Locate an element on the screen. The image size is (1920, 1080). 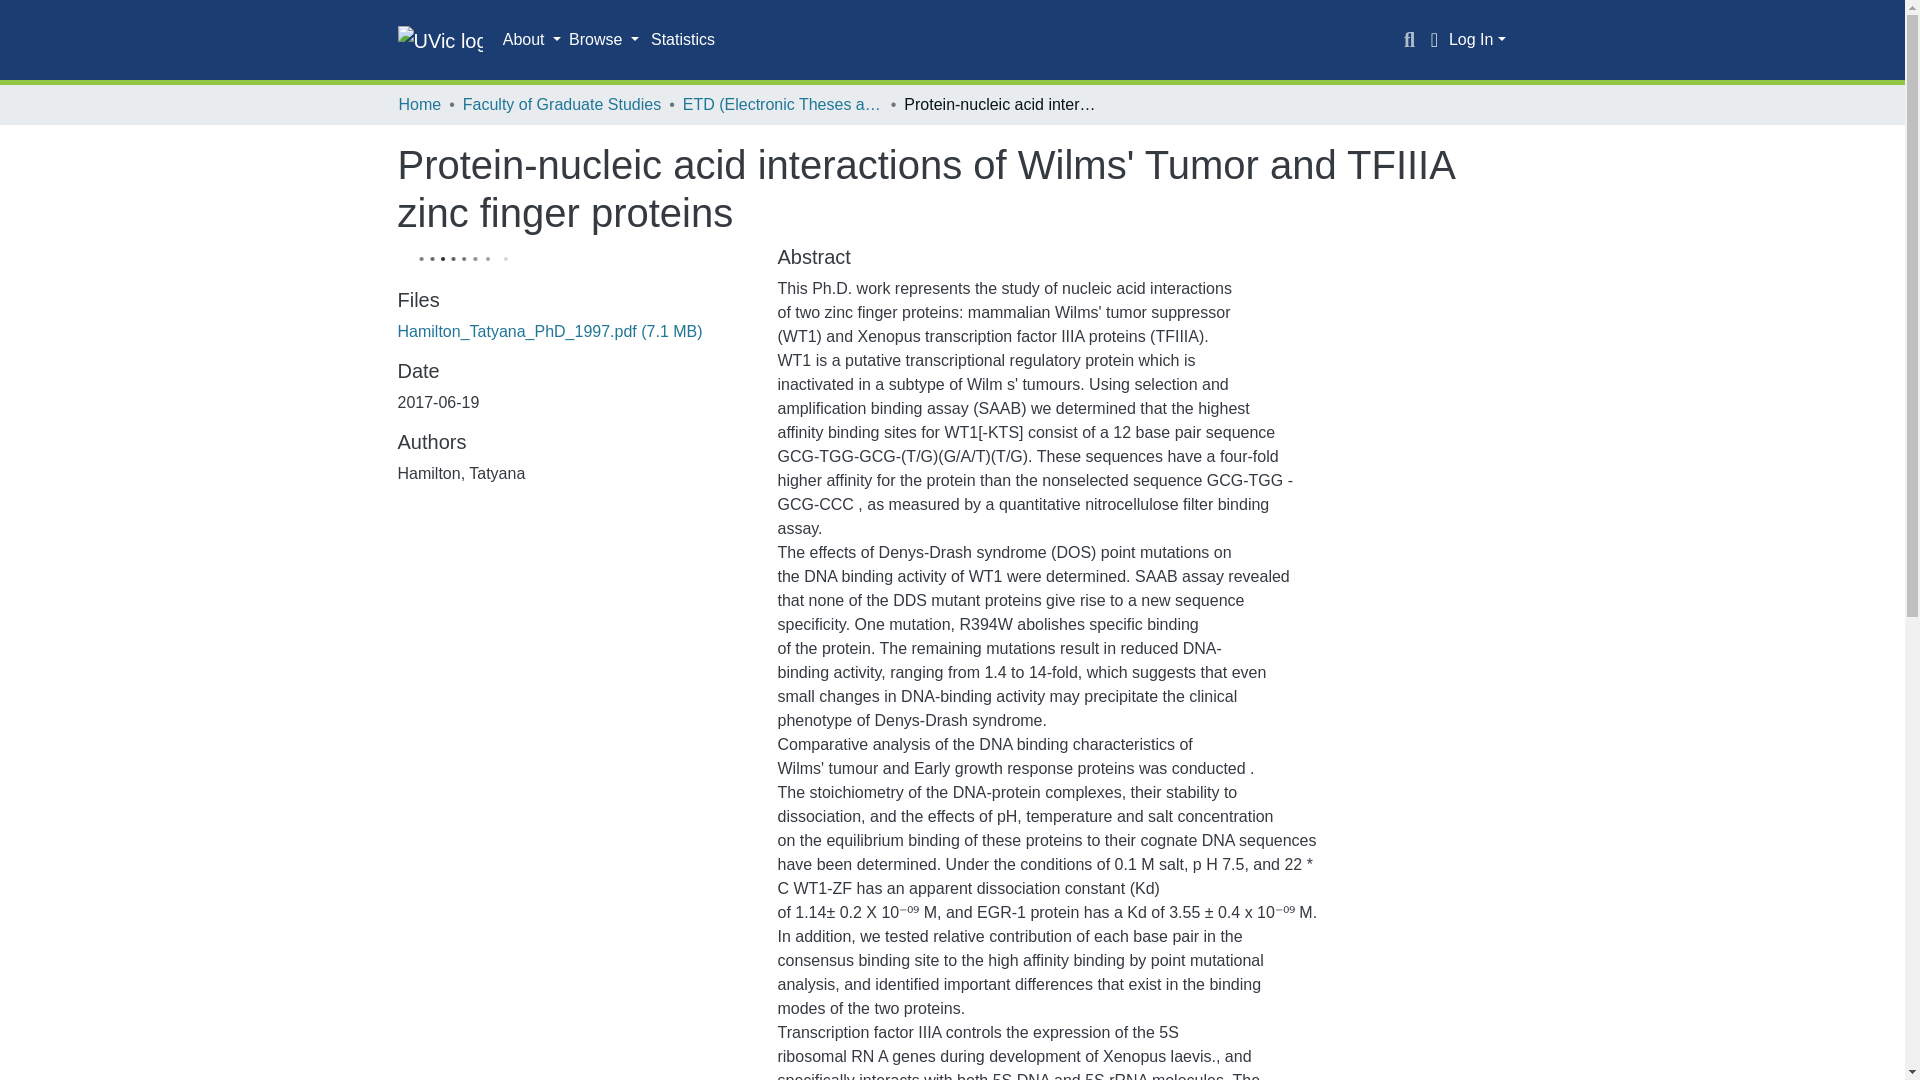
Statistics is located at coordinates (683, 40).